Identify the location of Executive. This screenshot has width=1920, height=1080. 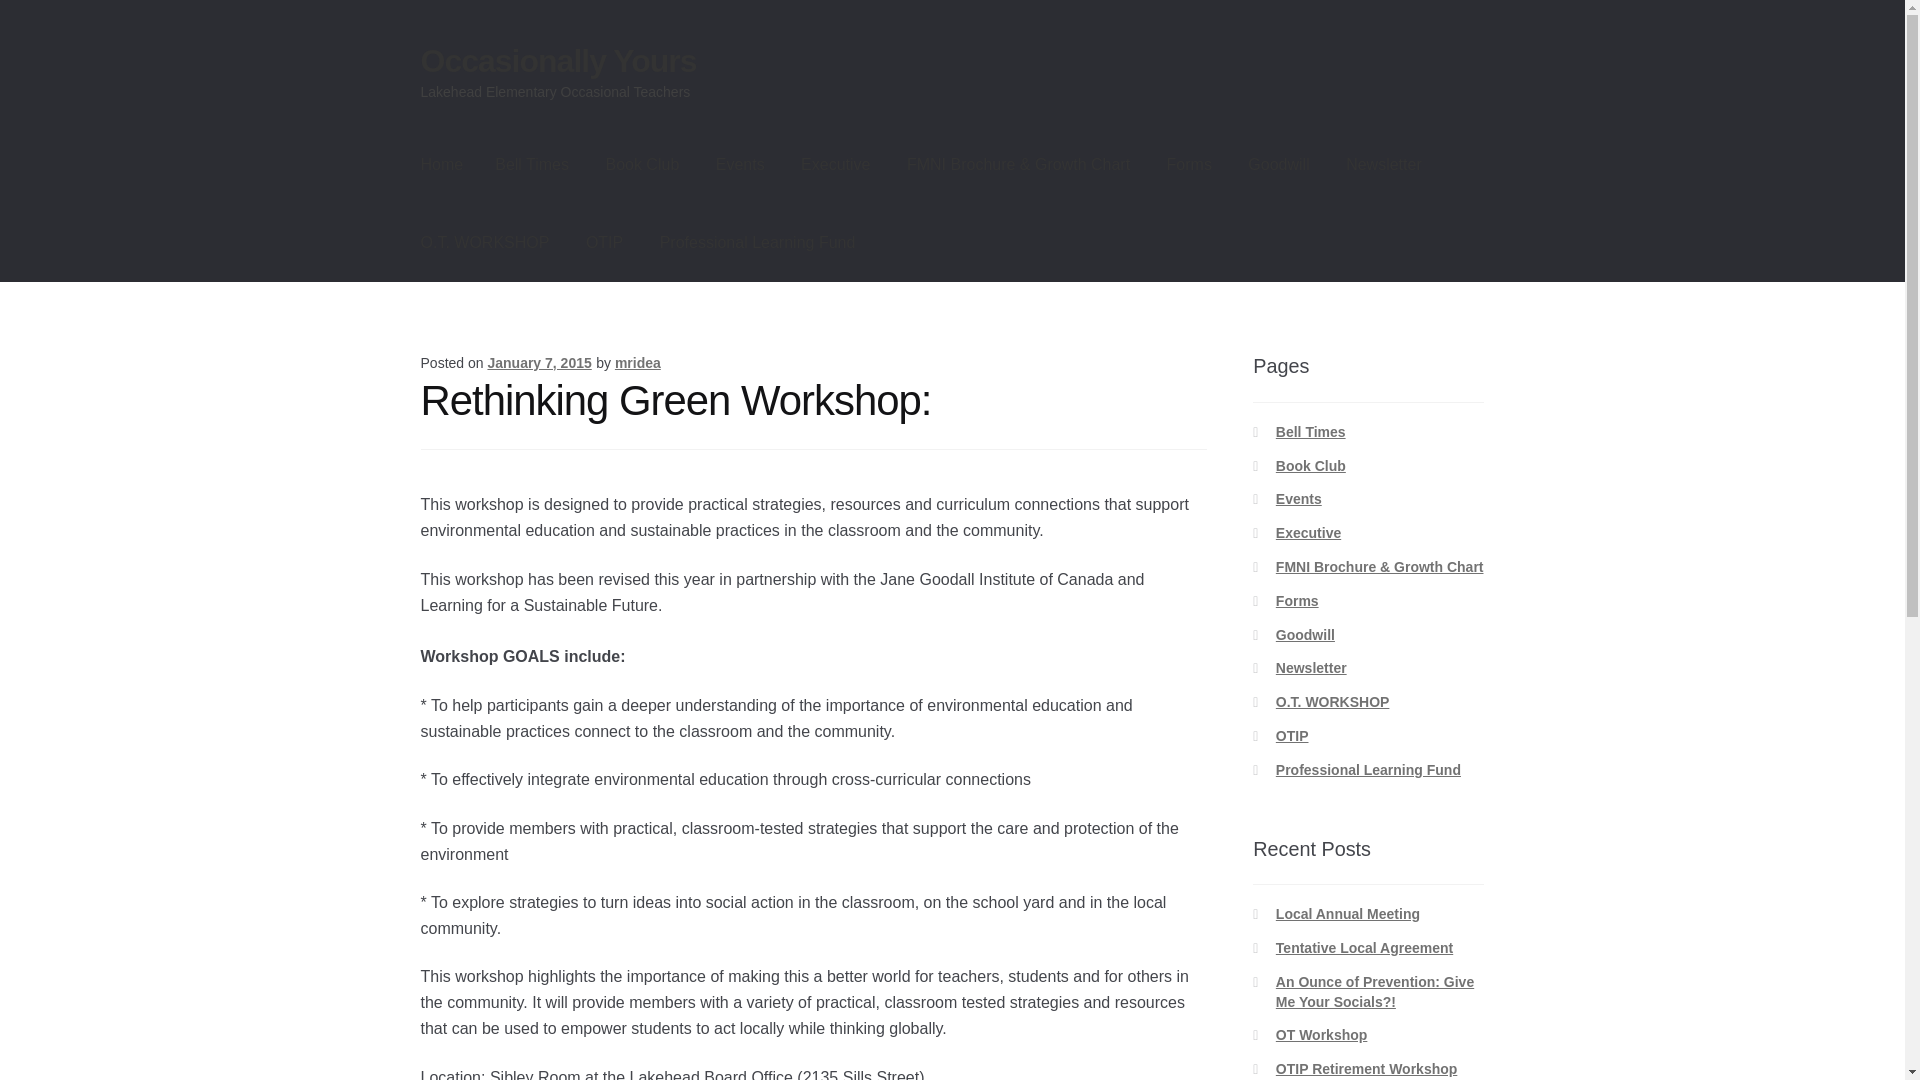
(1308, 532).